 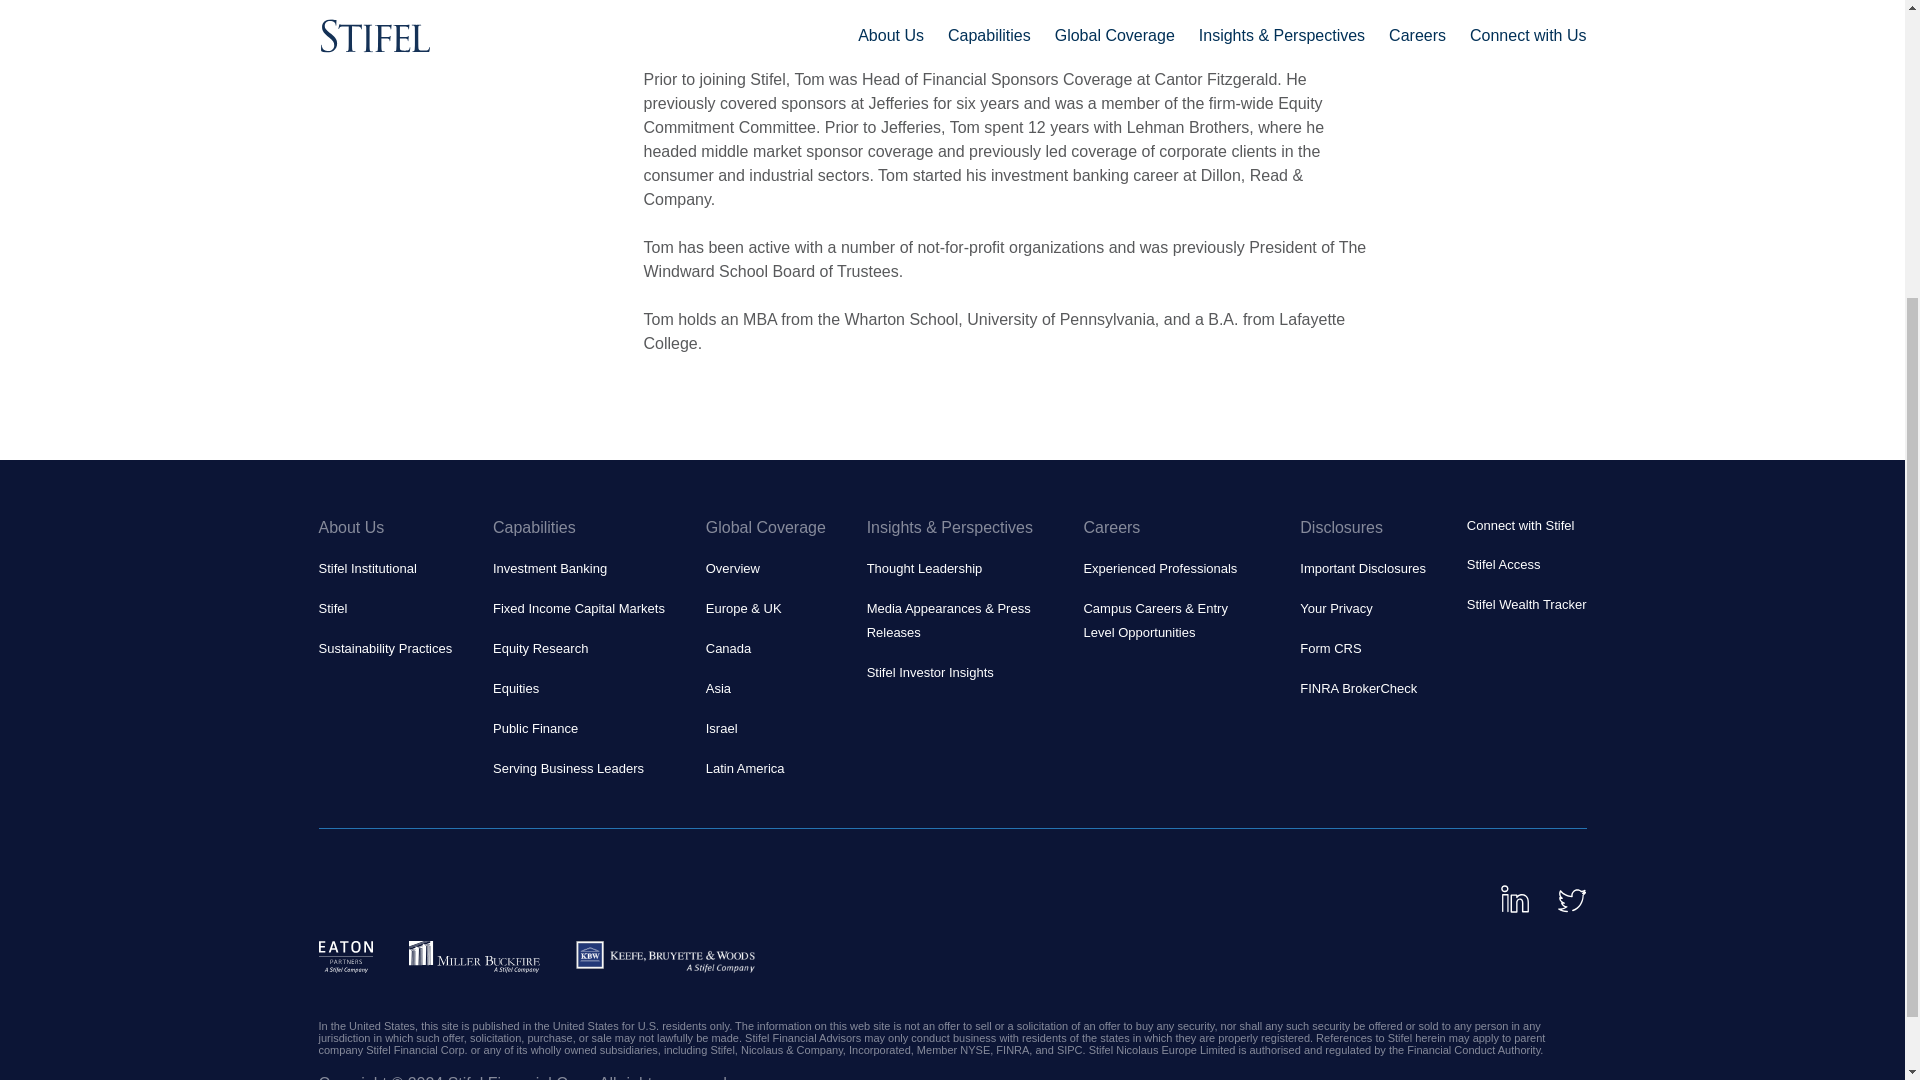 I want to click on Stifel Institutional, so click(x=367, y=568).